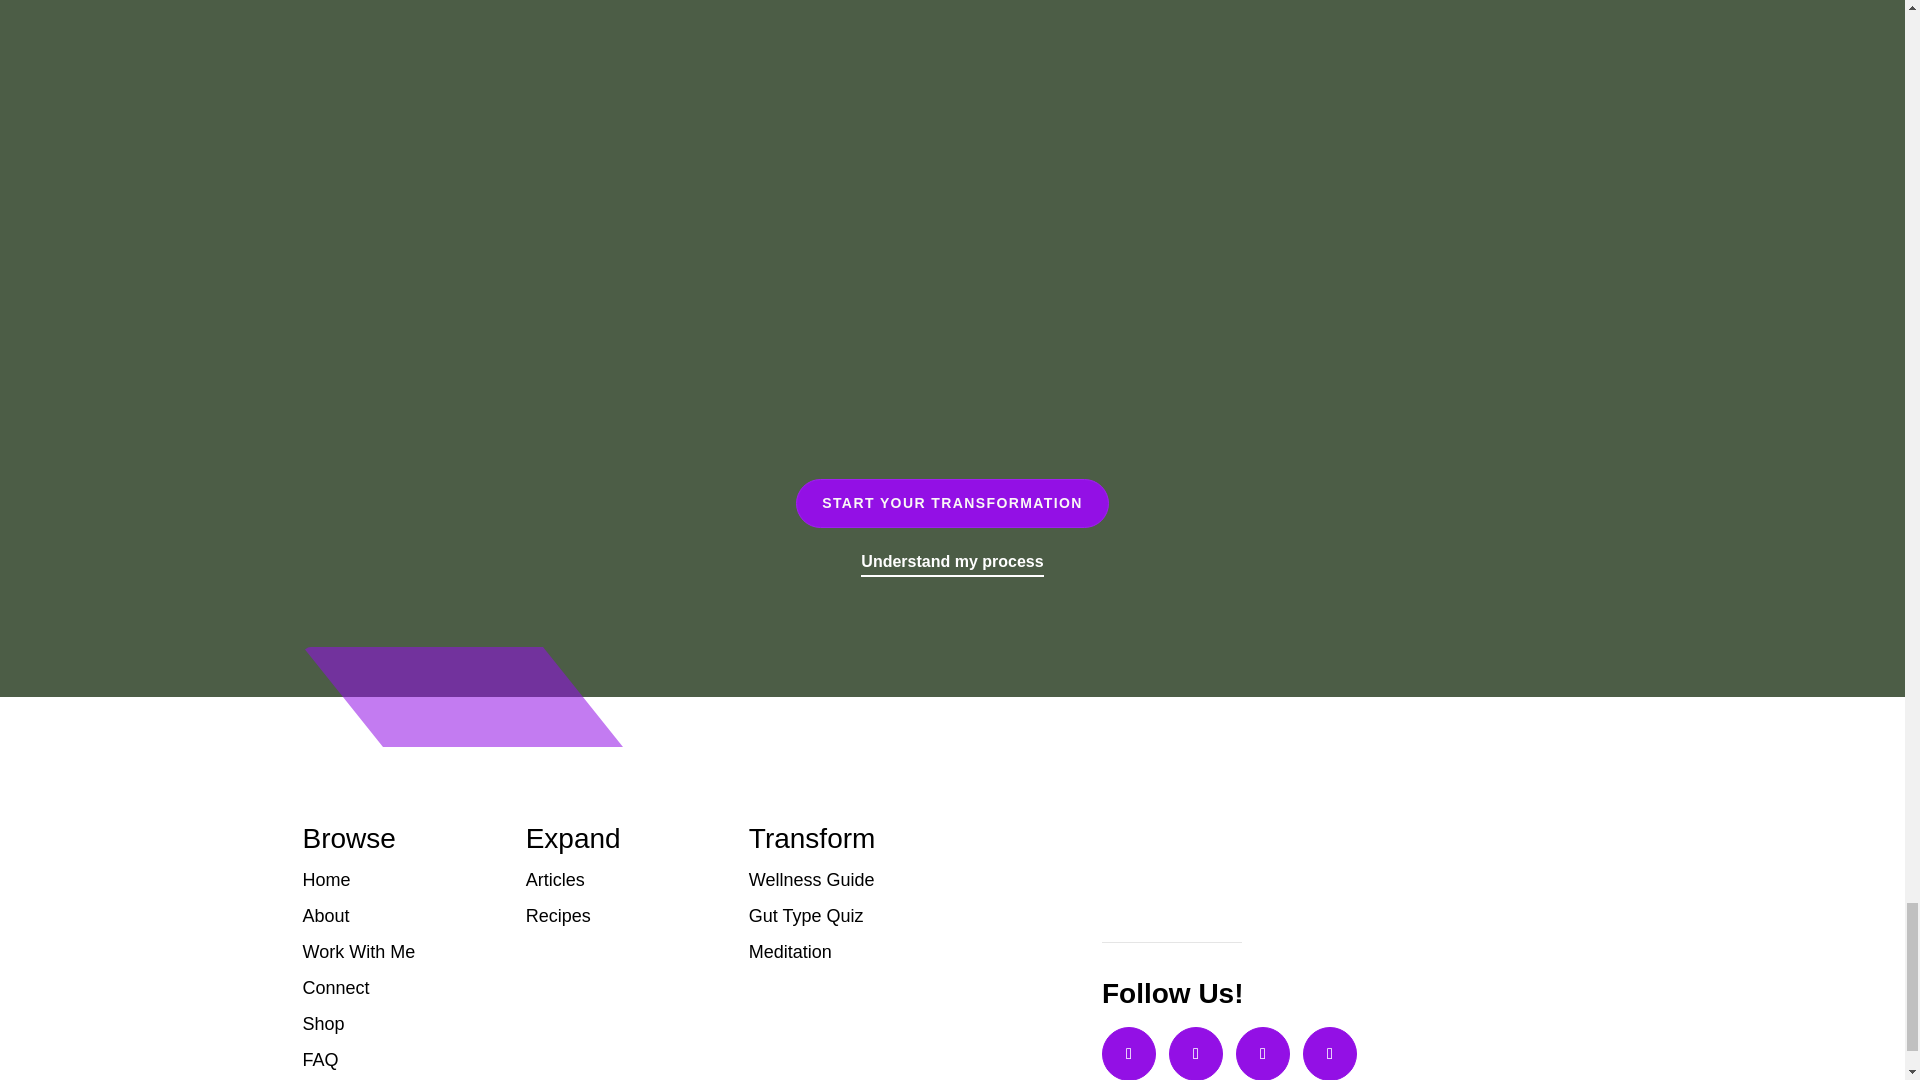  I want to click on Recipes, so click(618, 916).